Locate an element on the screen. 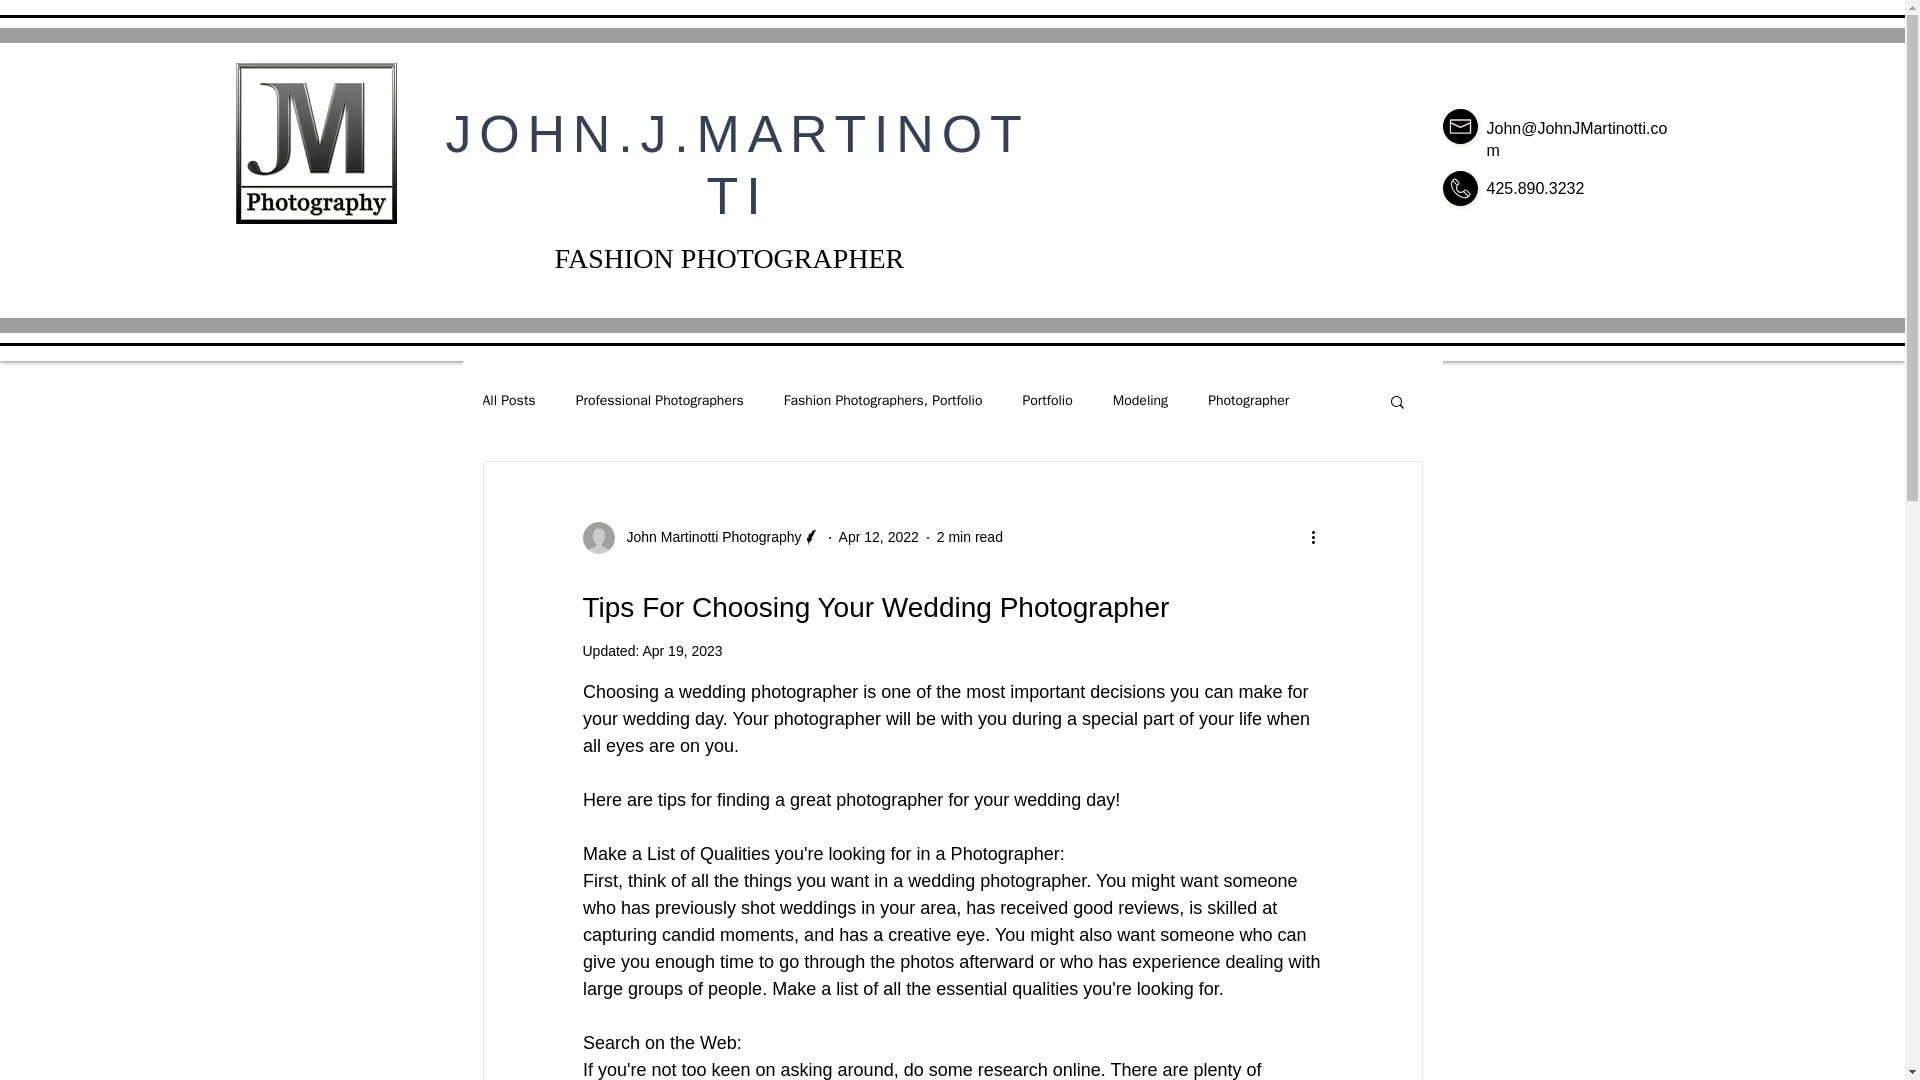  425.890.3232 is located at coordinates (1535, 188).